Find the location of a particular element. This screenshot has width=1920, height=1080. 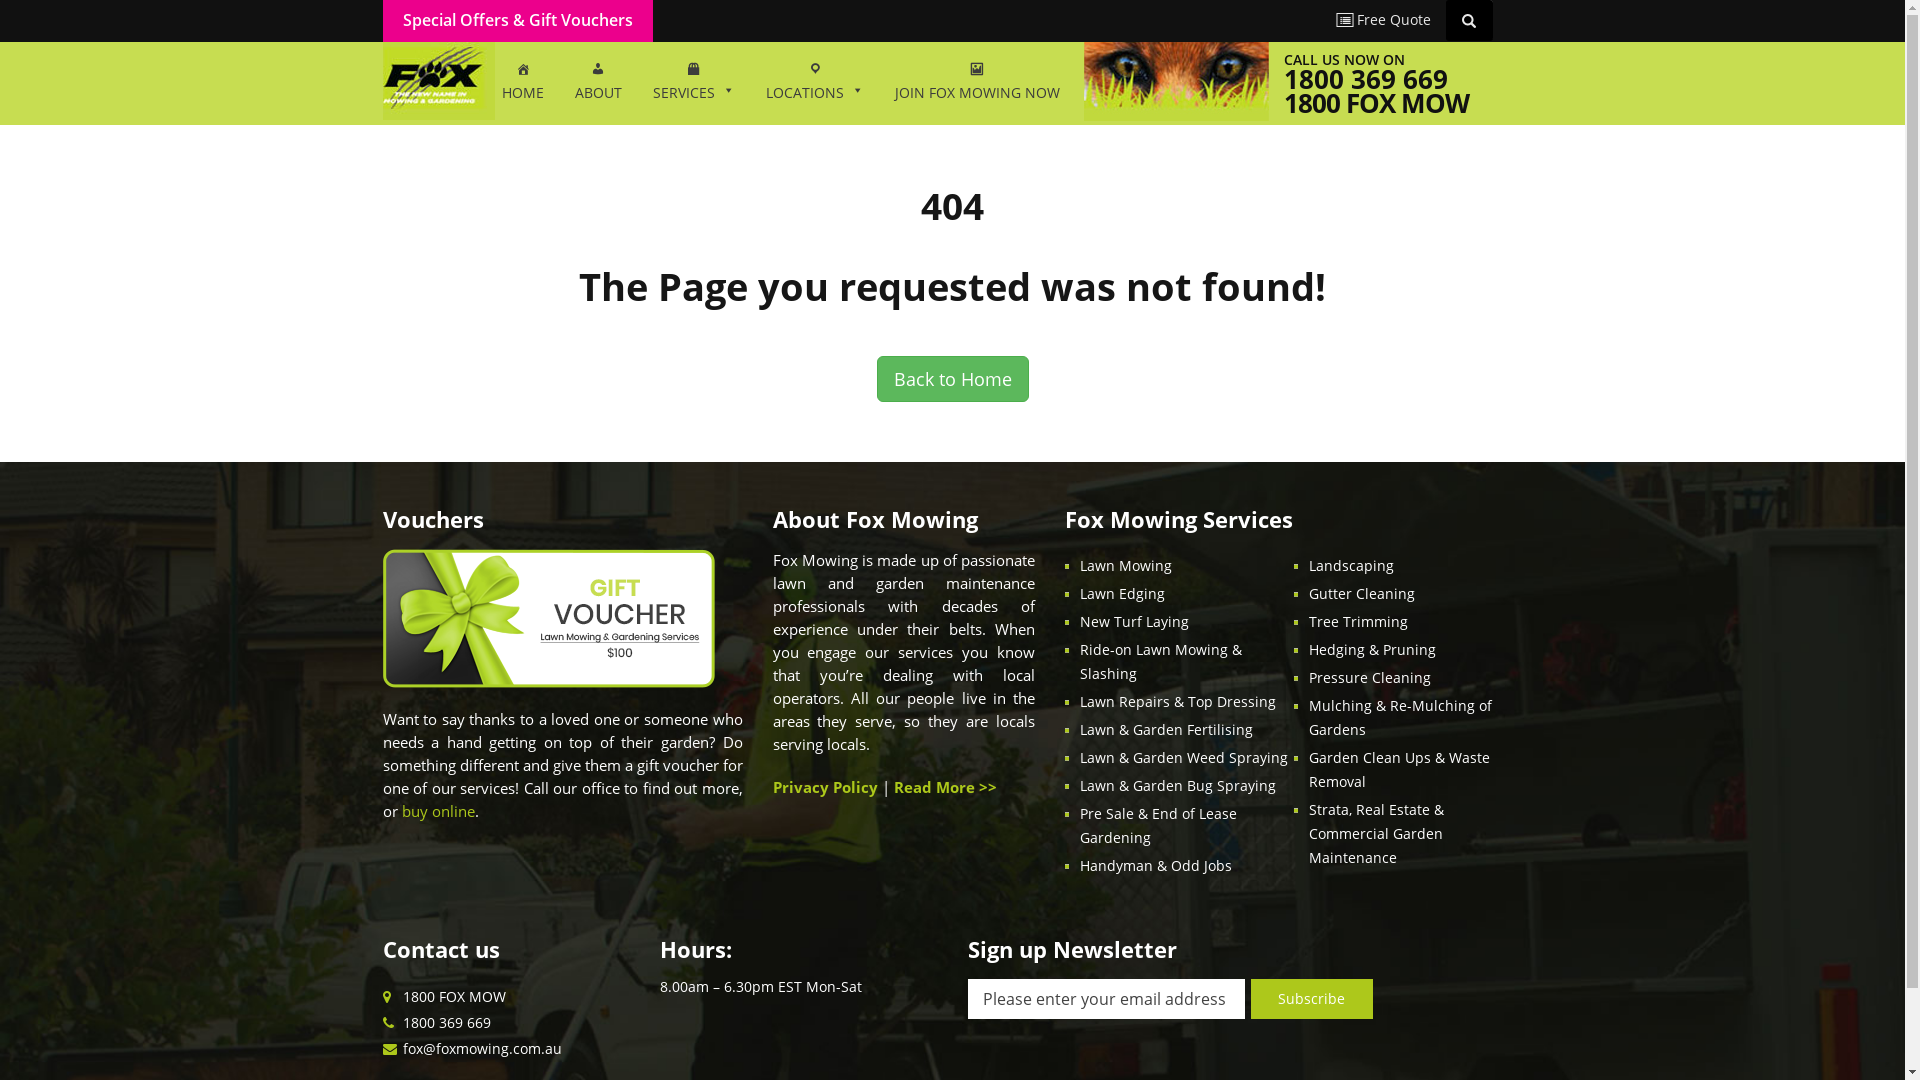

buy online is located at coordinates (438, 811).